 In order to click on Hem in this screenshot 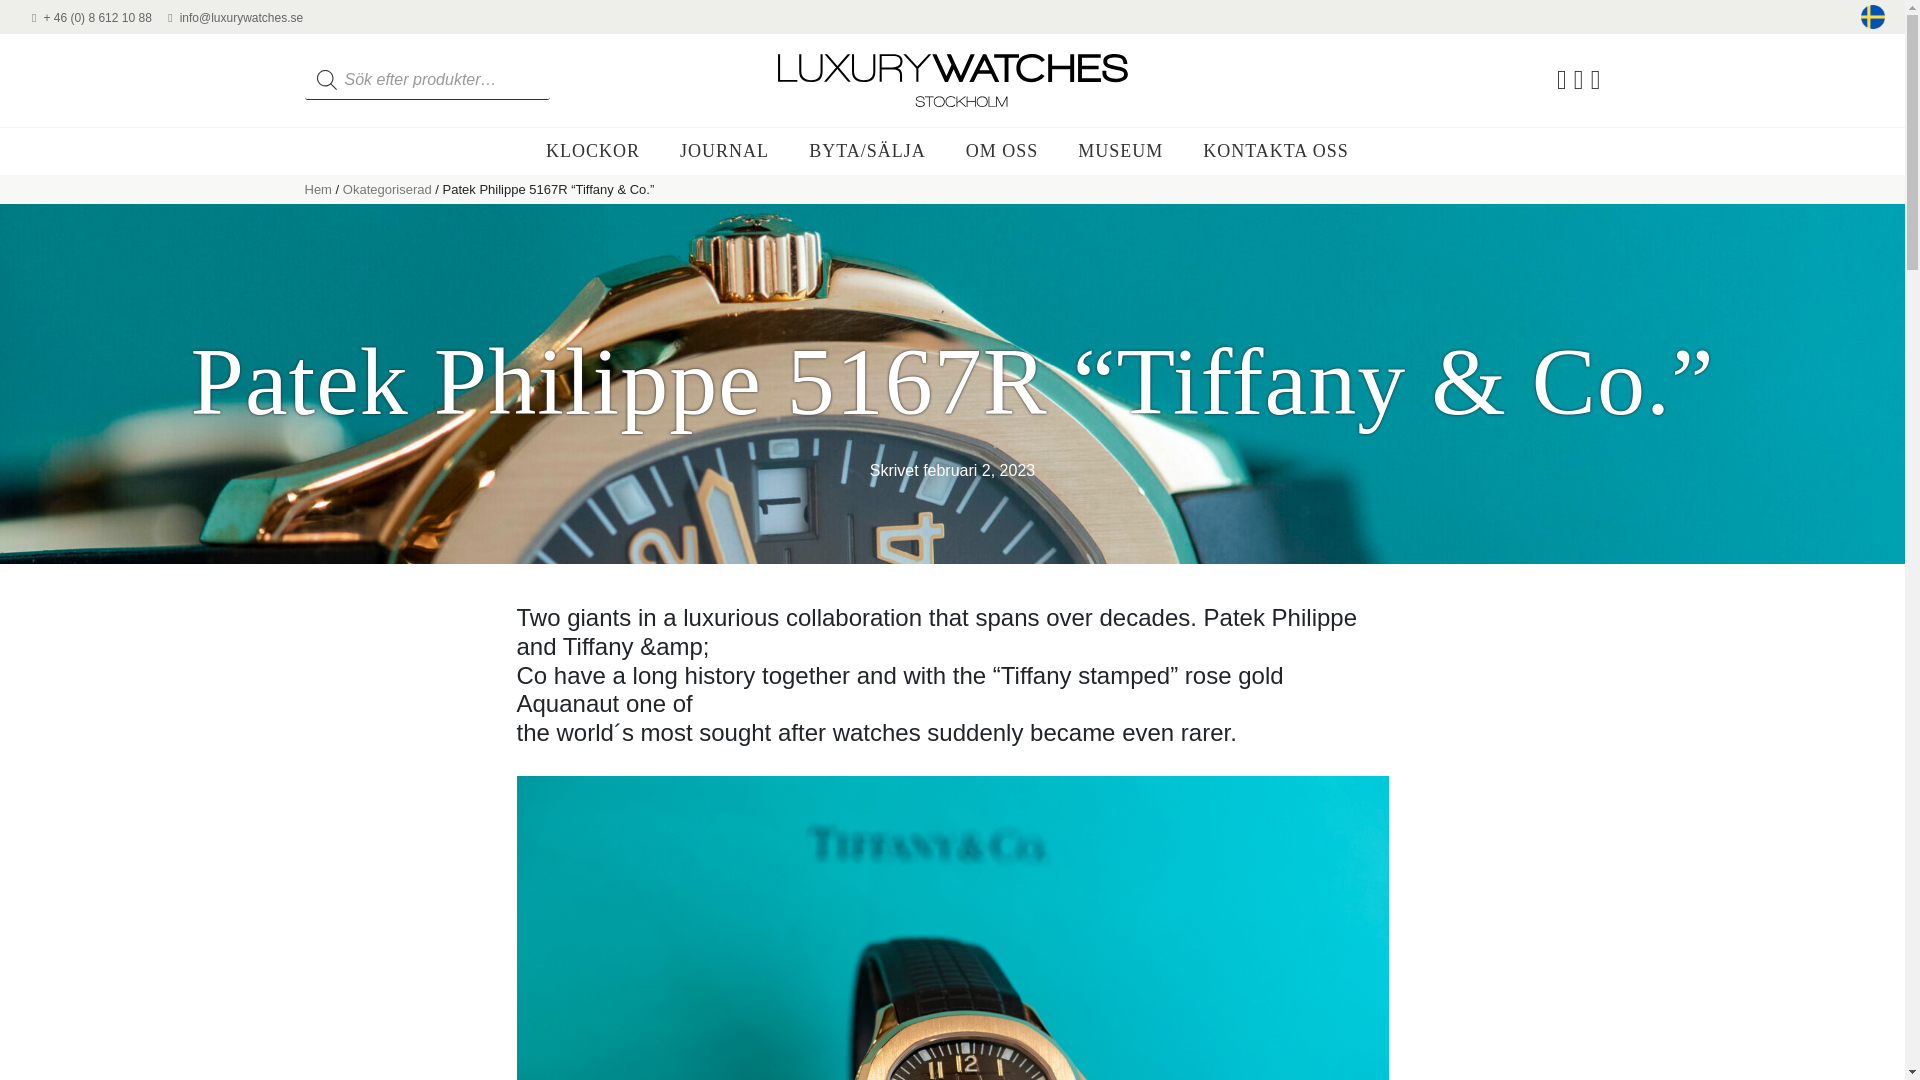, I will do `click(316, 189)`.